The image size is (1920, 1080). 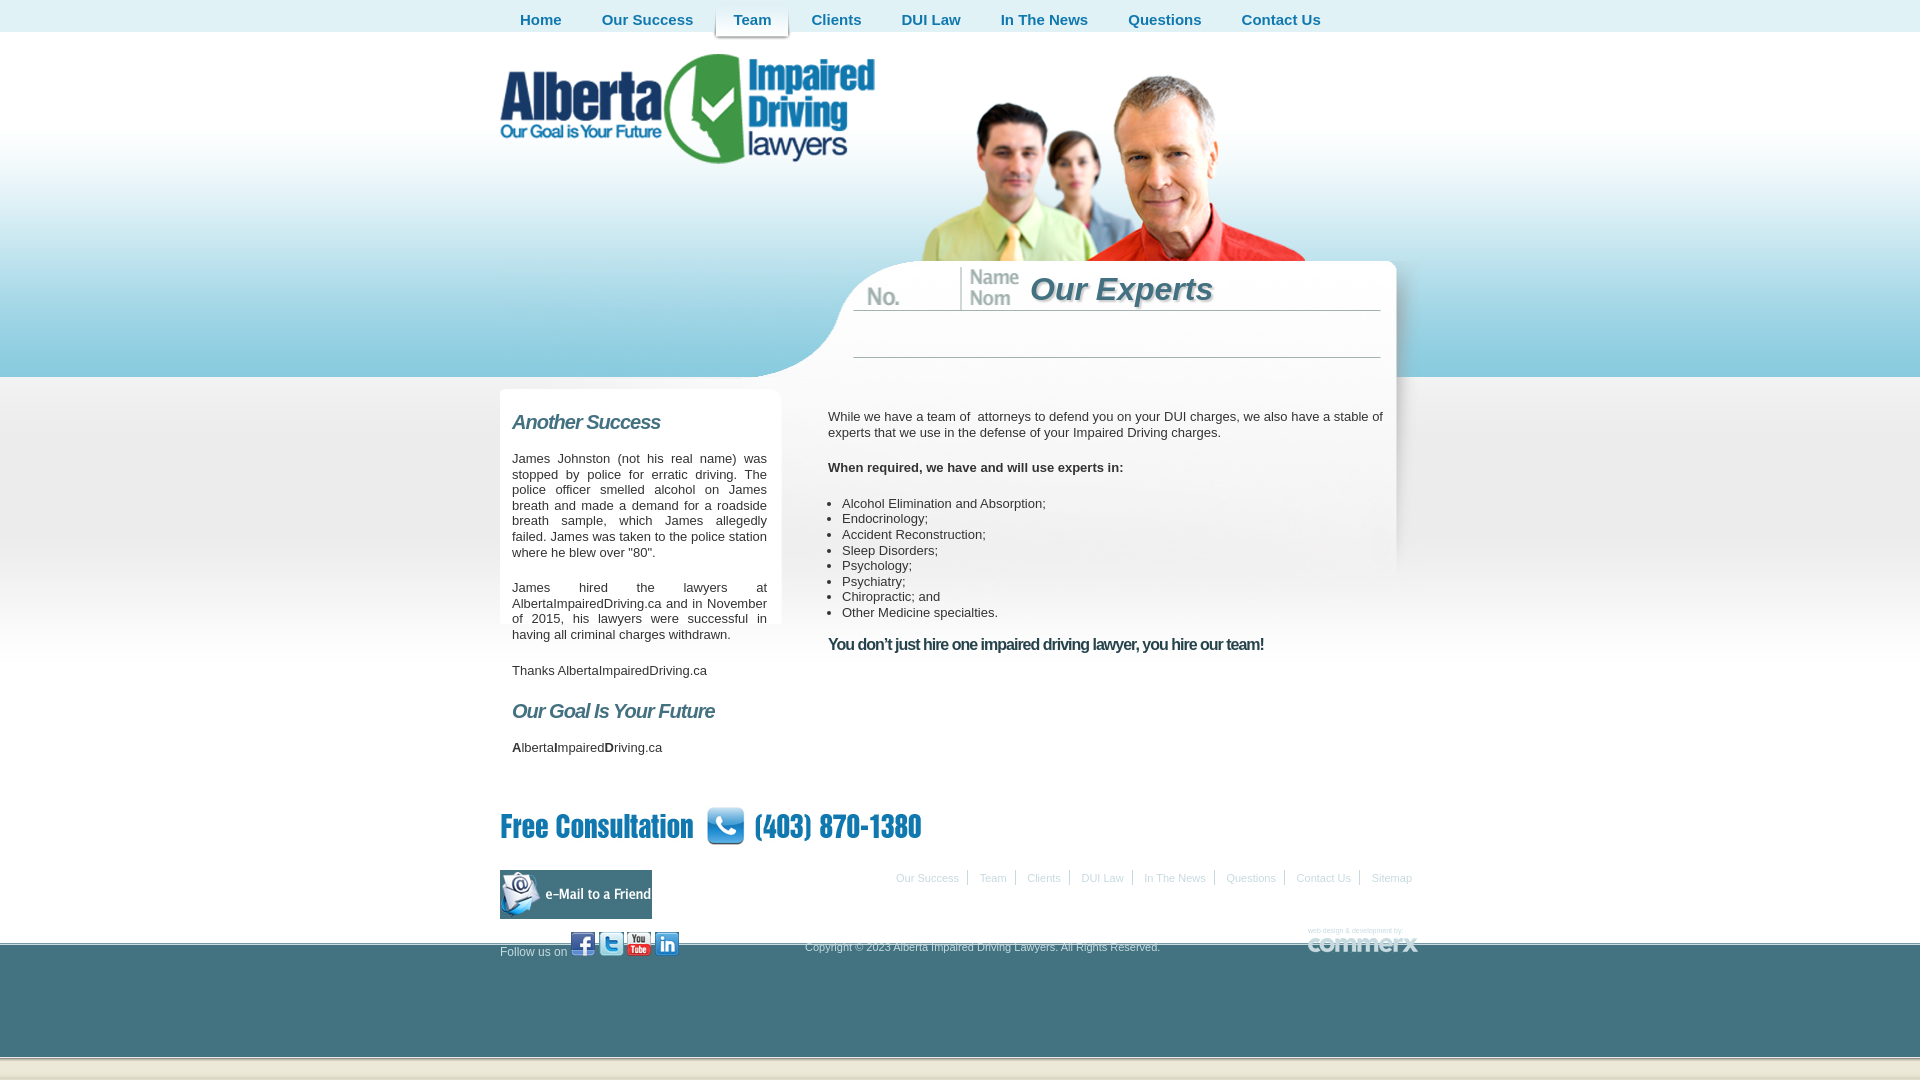 What do you see at coordinates (648, 20) in the screenshot?
I see `Our Success` at bounding box center [648, 20].